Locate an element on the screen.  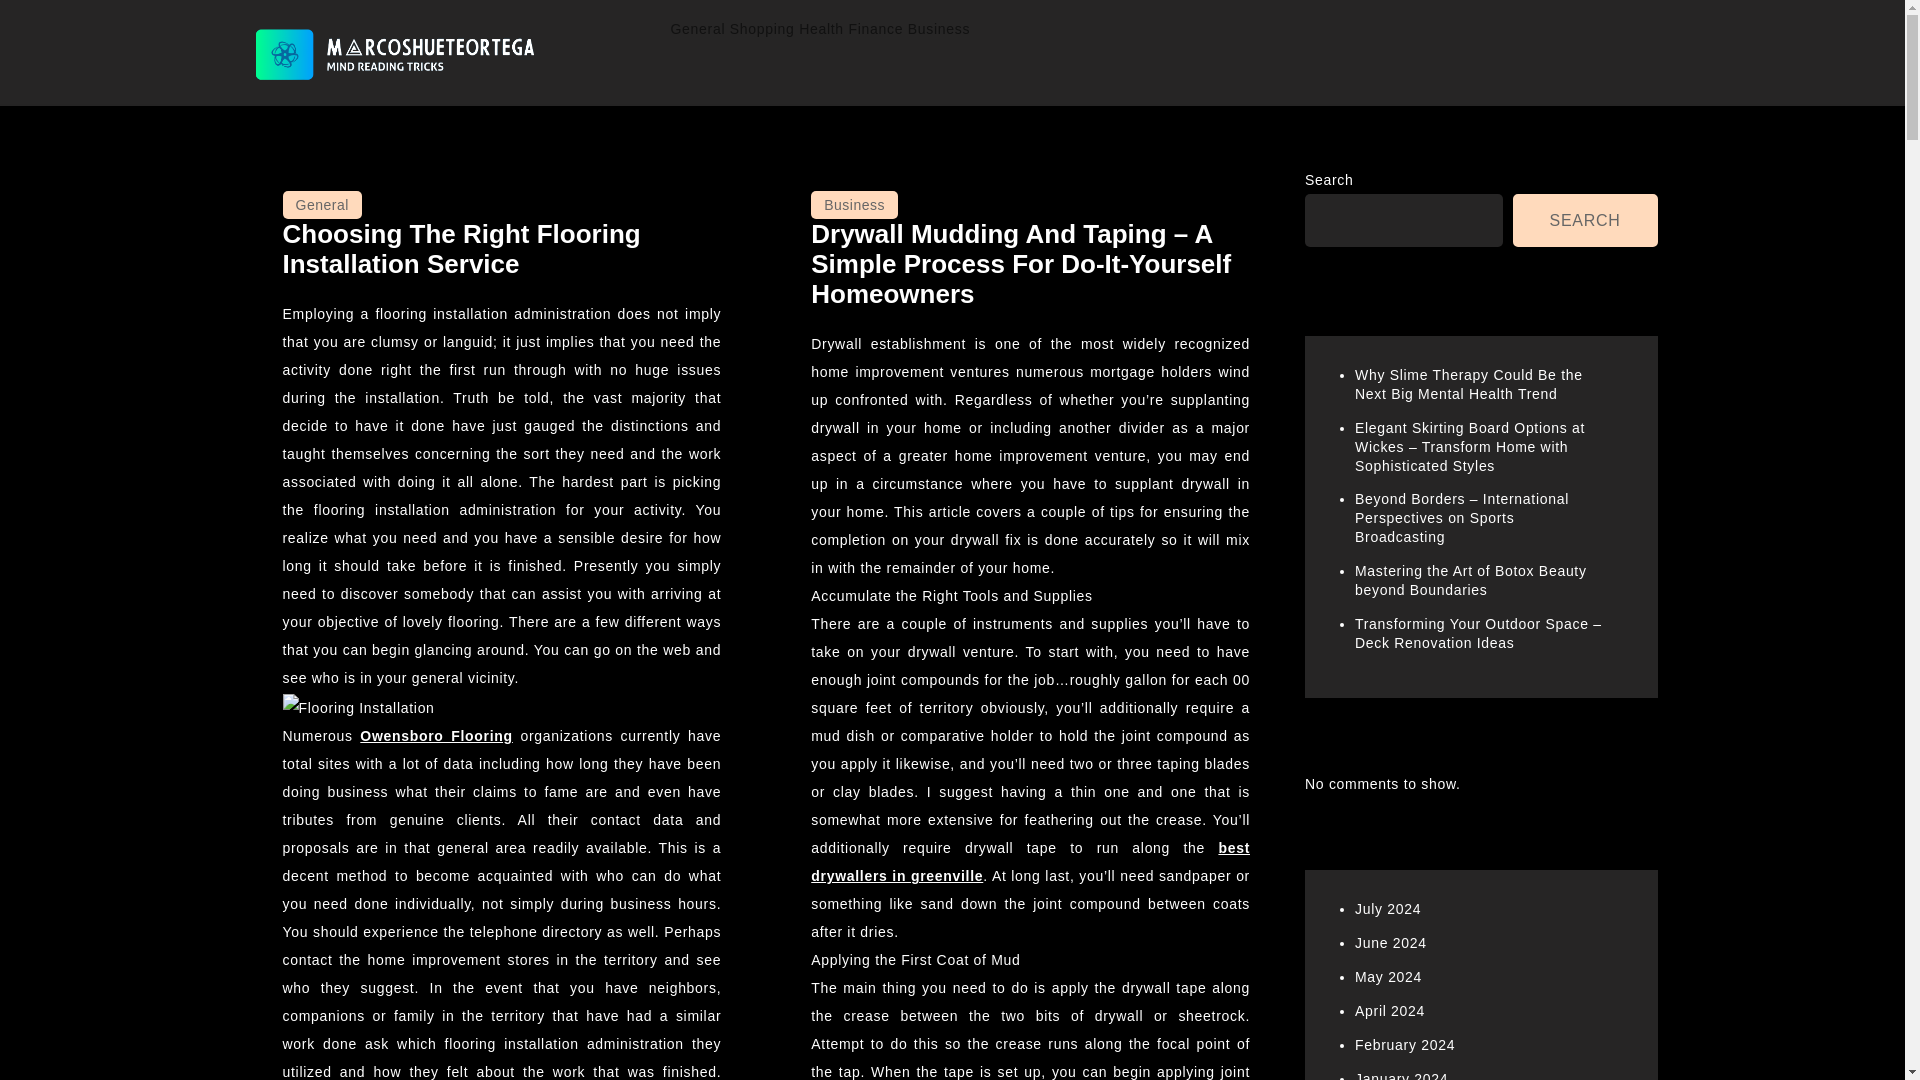
General is located at coordinates (321, 205).